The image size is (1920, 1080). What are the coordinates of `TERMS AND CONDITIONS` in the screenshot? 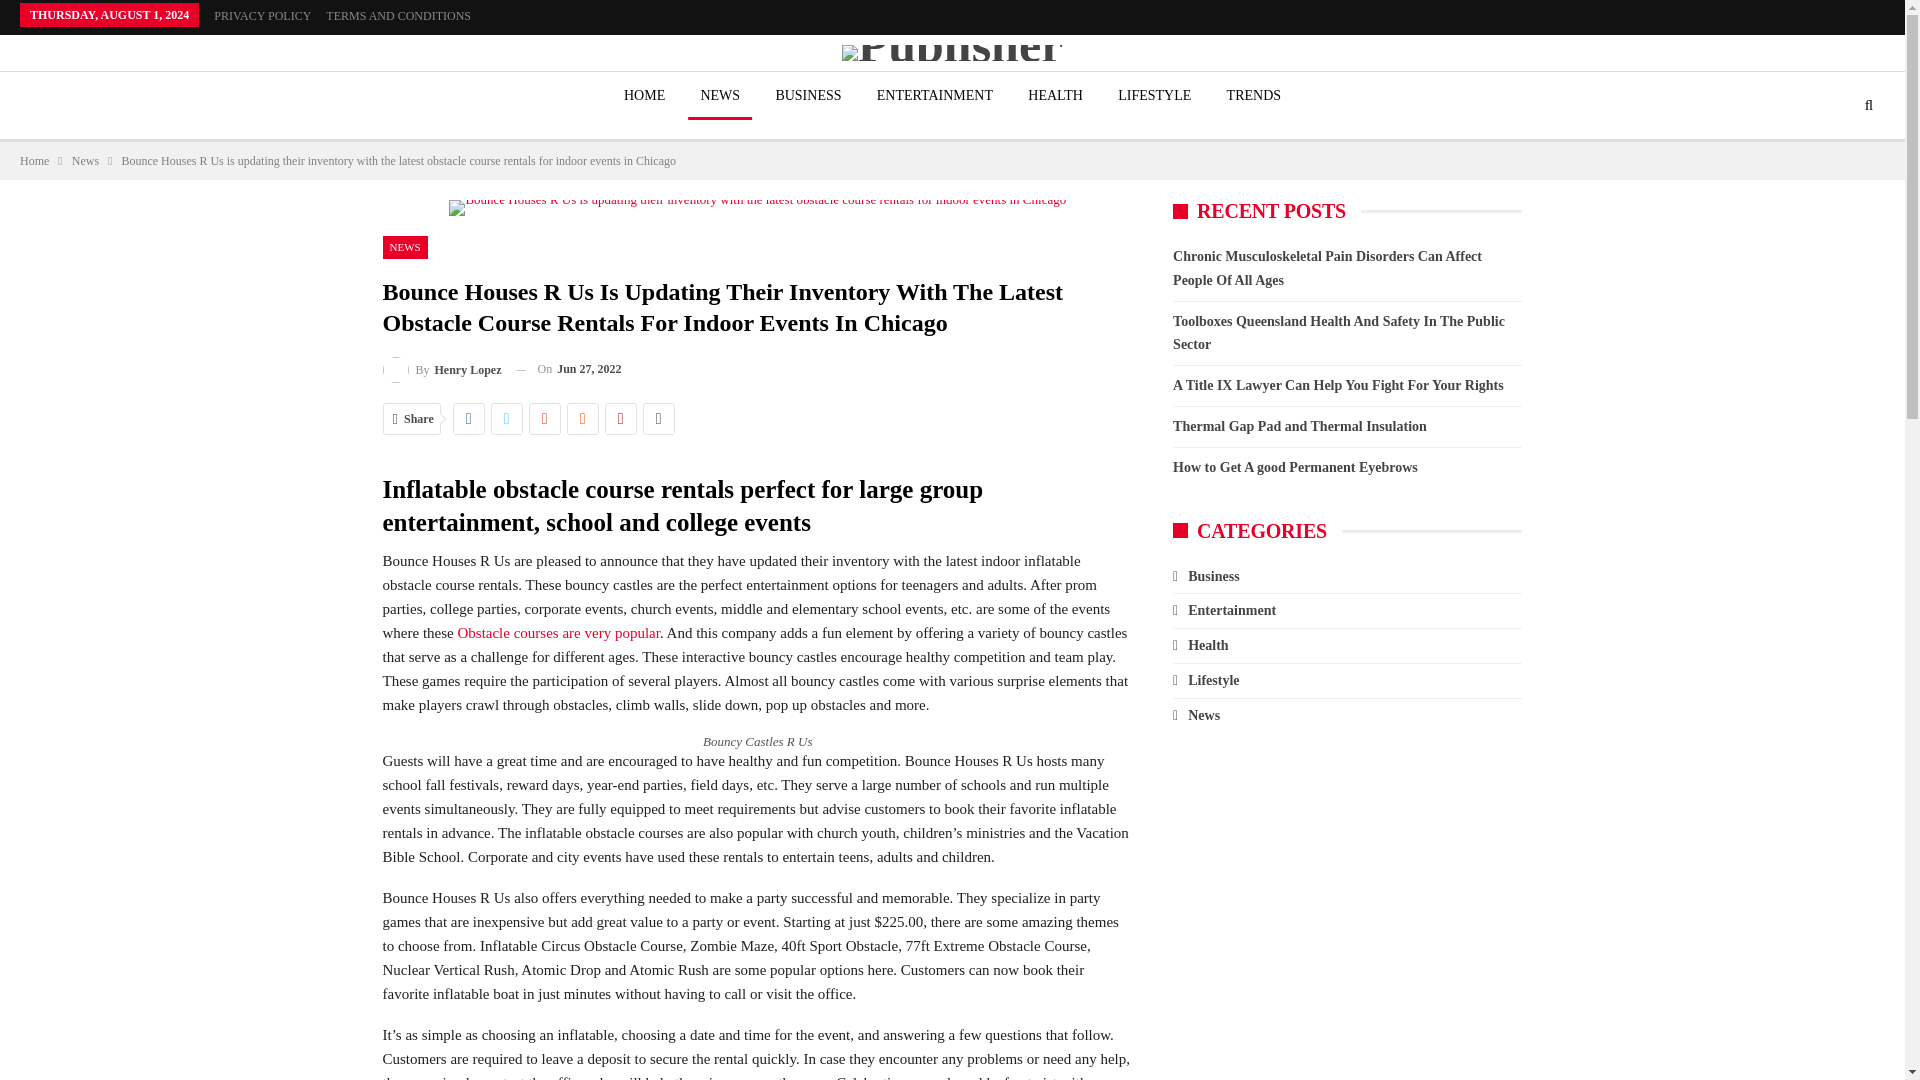 It's located at (398, 15).